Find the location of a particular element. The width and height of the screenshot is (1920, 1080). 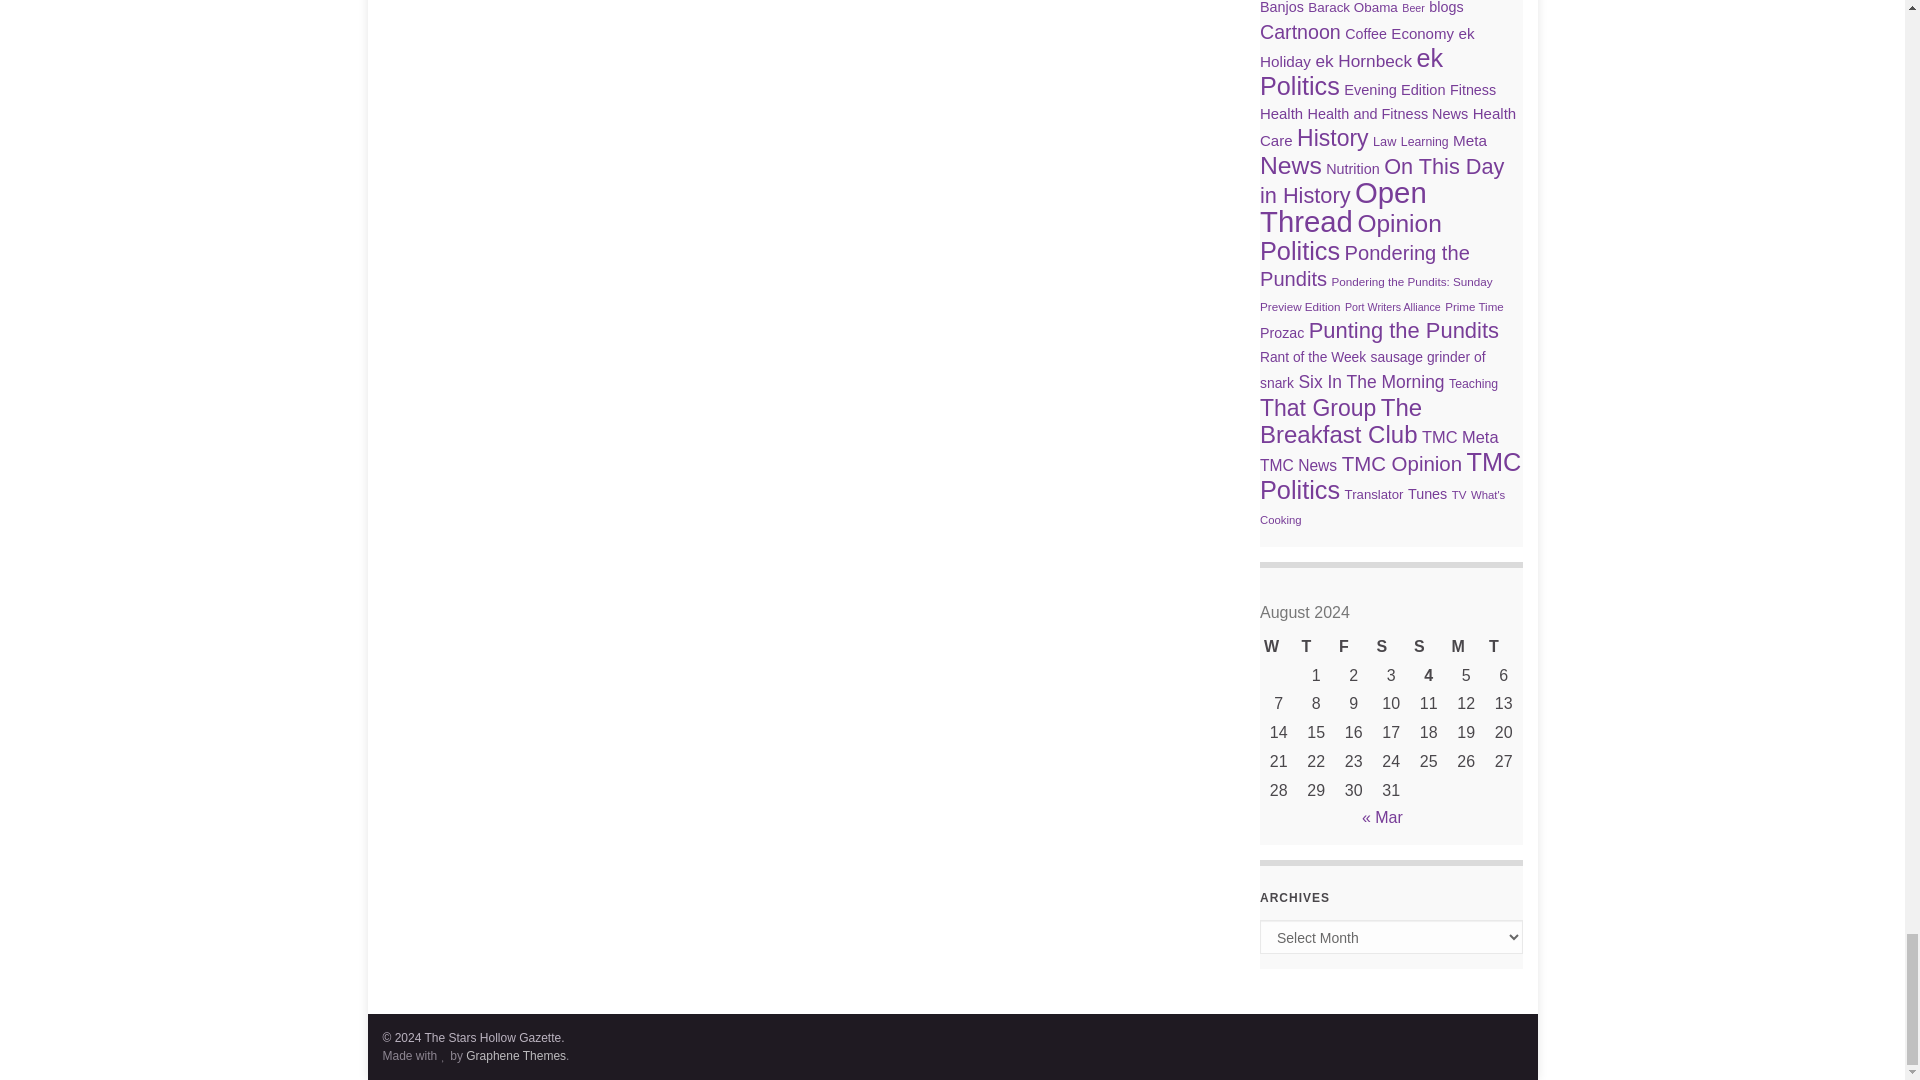

Thursday is located at coordinates (1316, 647).